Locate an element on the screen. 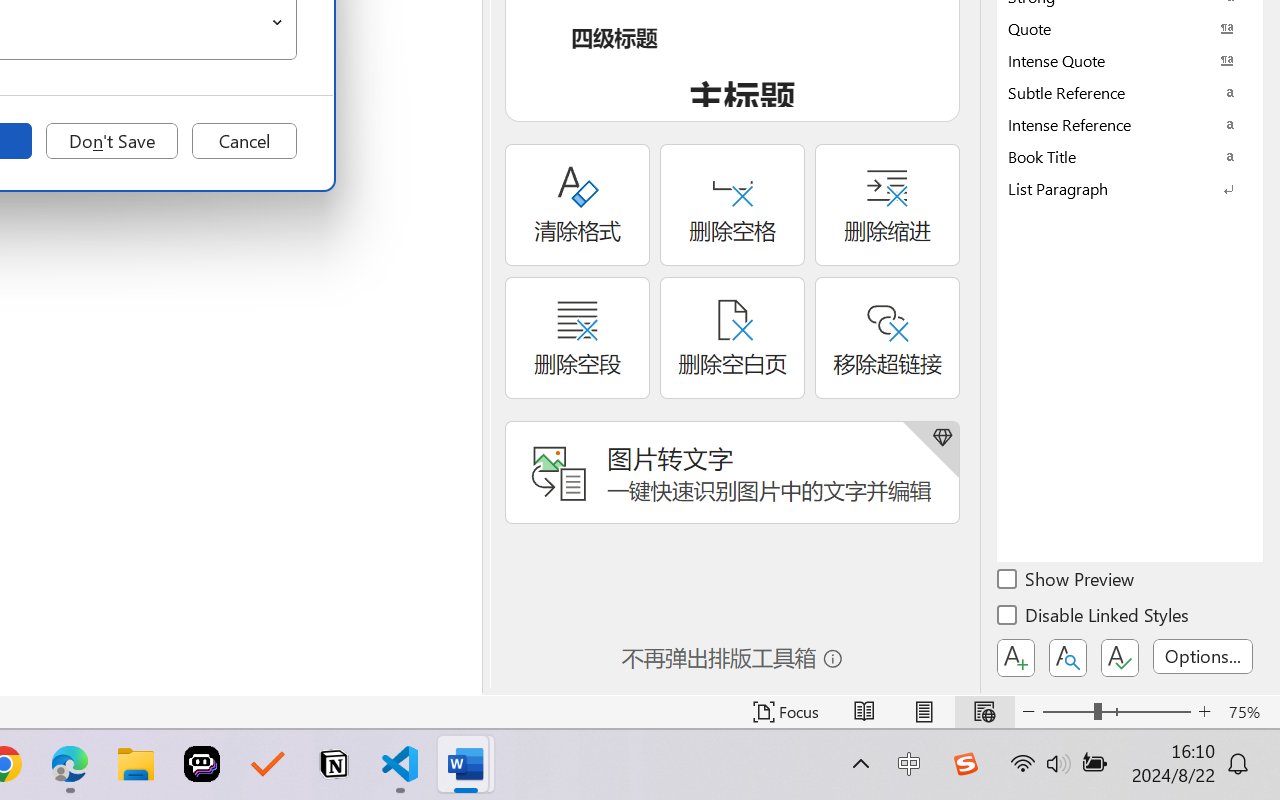  Class: NetUIButton is located at coordinates (1120, 658).